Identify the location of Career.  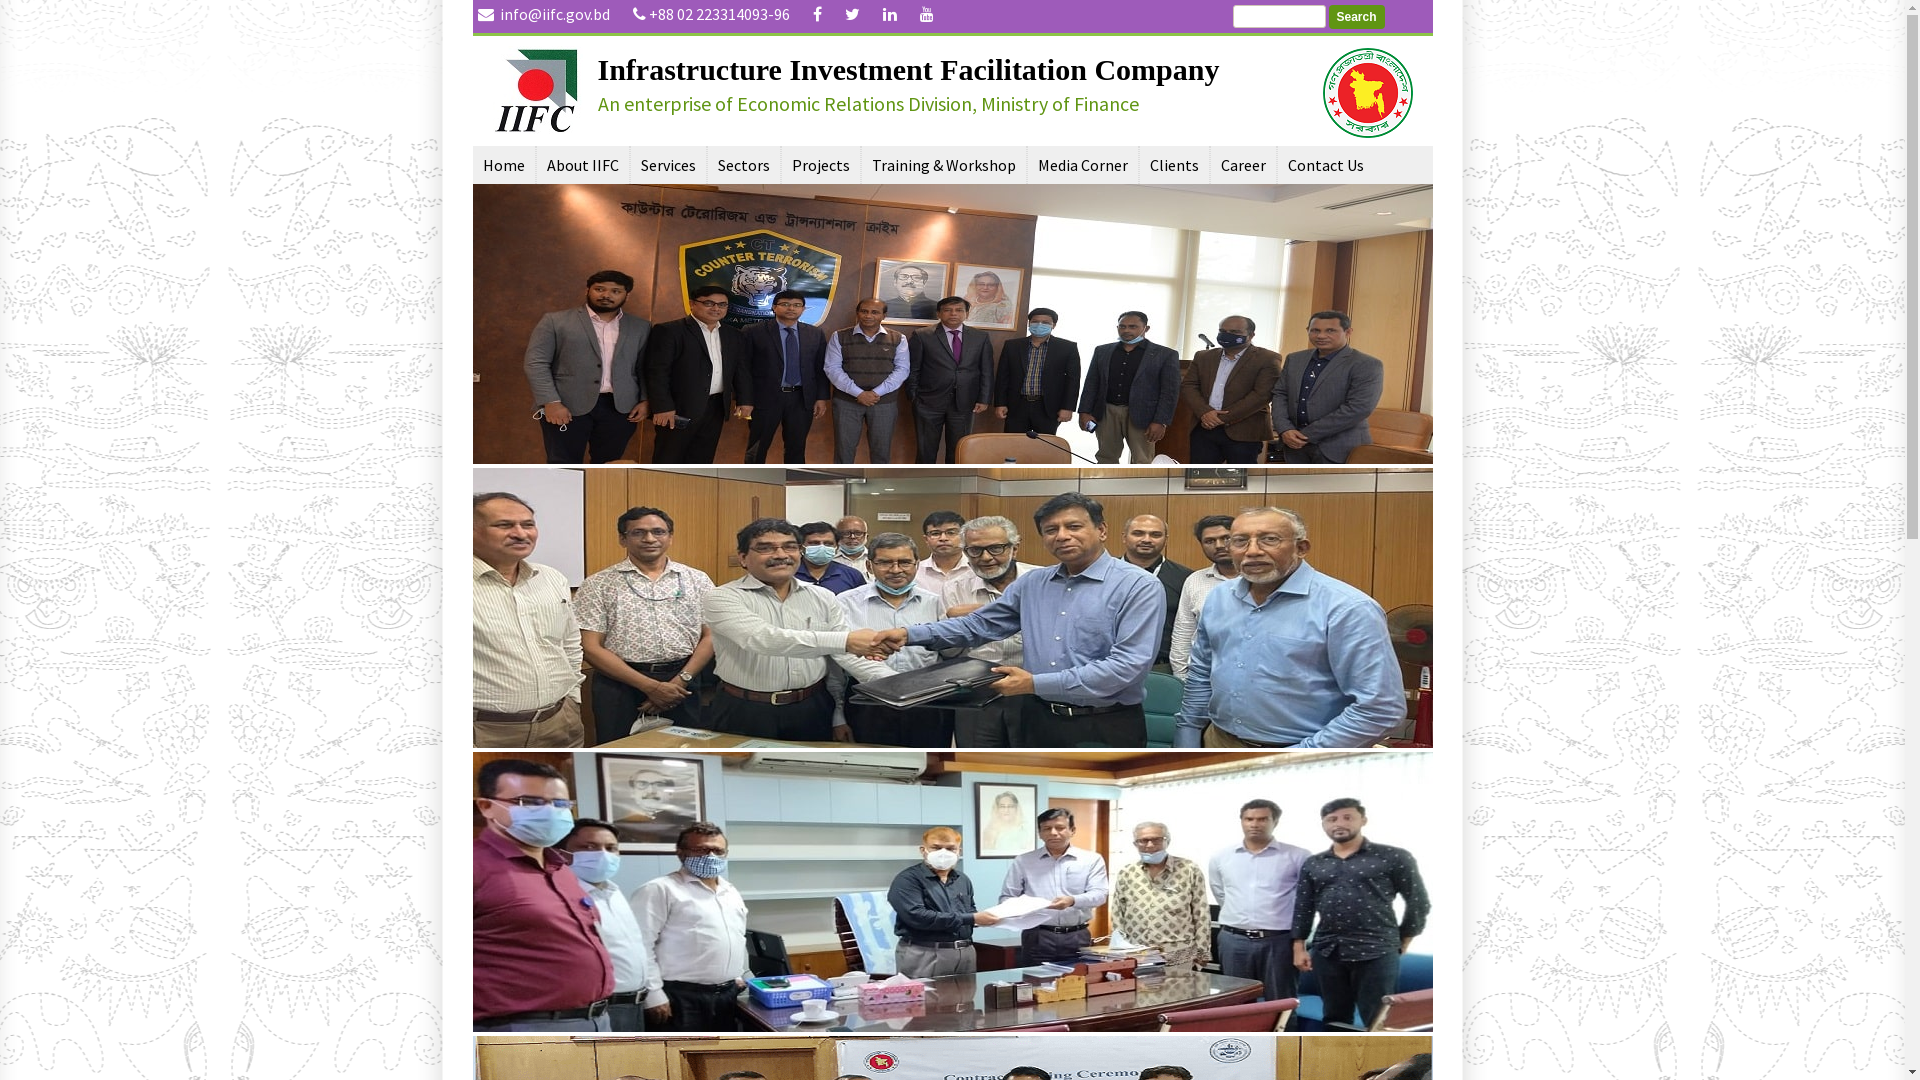
(1242, 165).